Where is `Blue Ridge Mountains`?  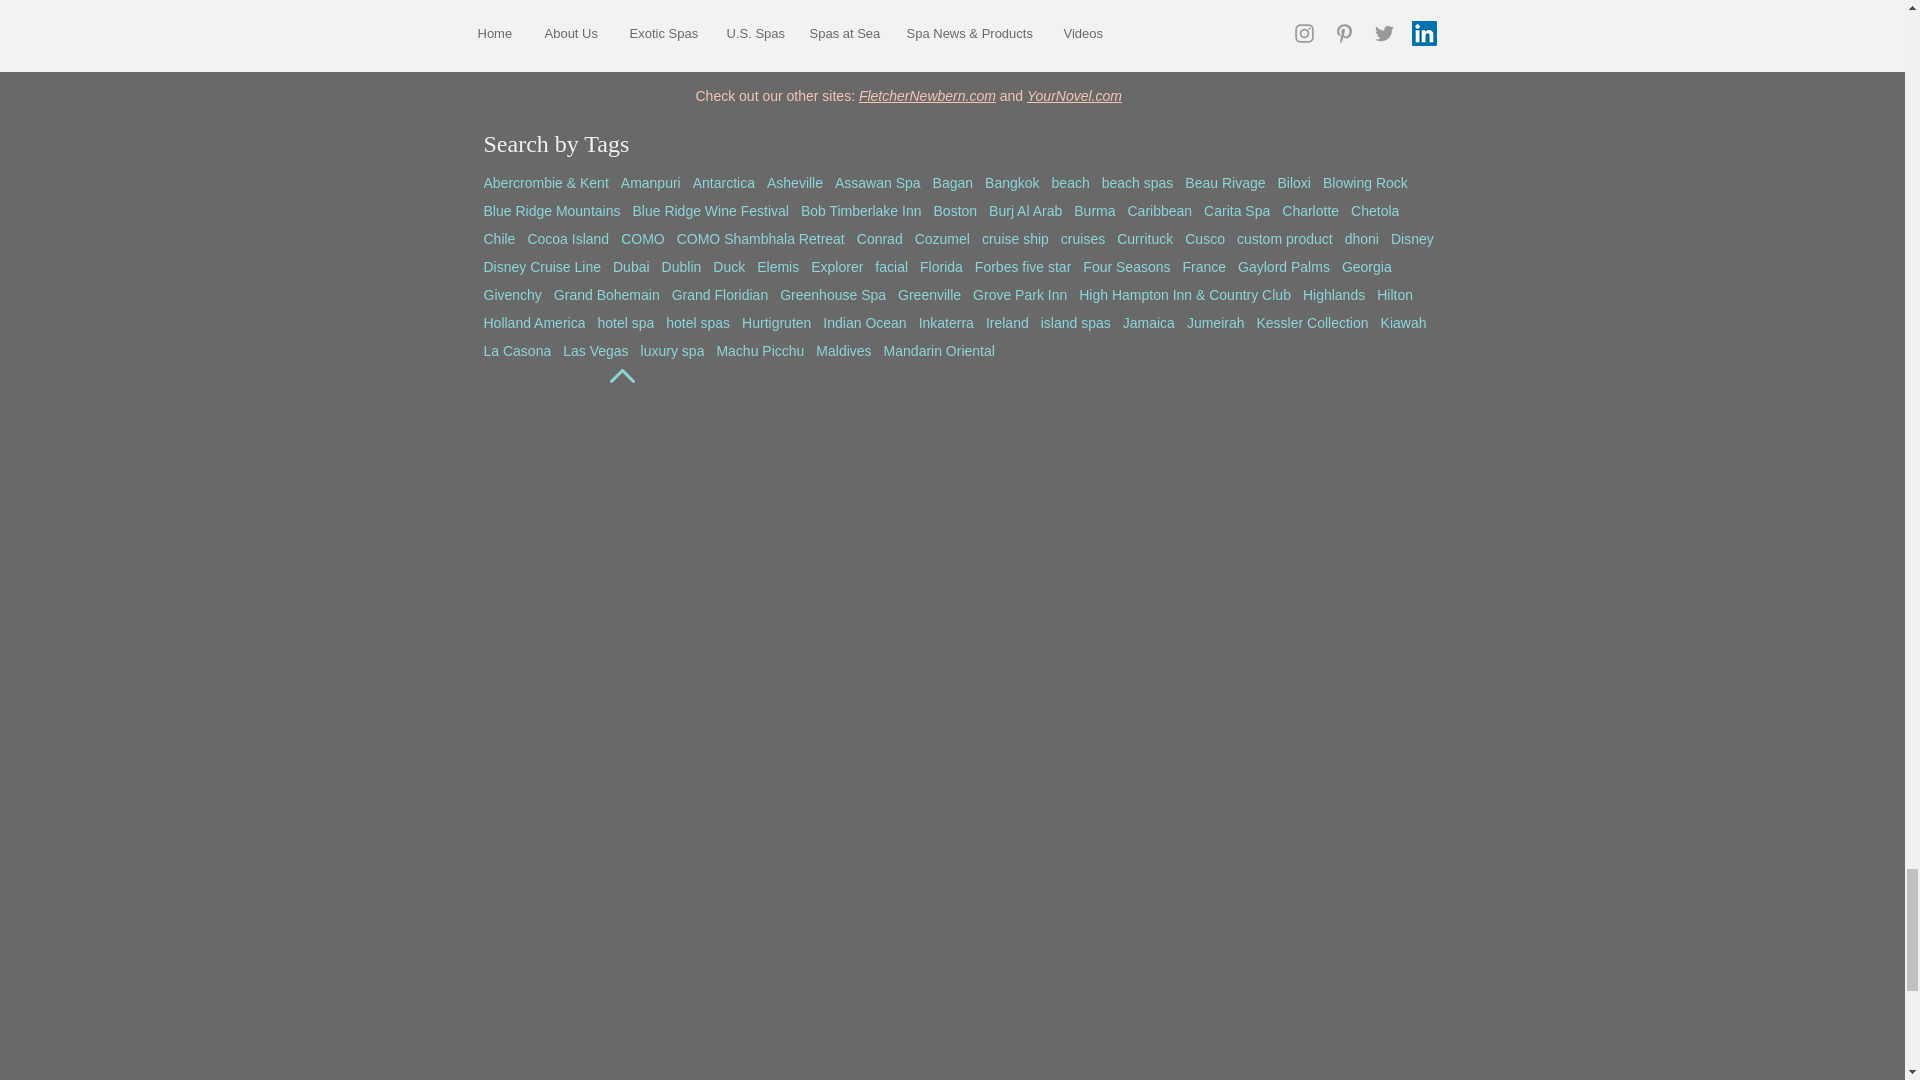 Blue Ridge Mountains is located at coordinates (552, 211).